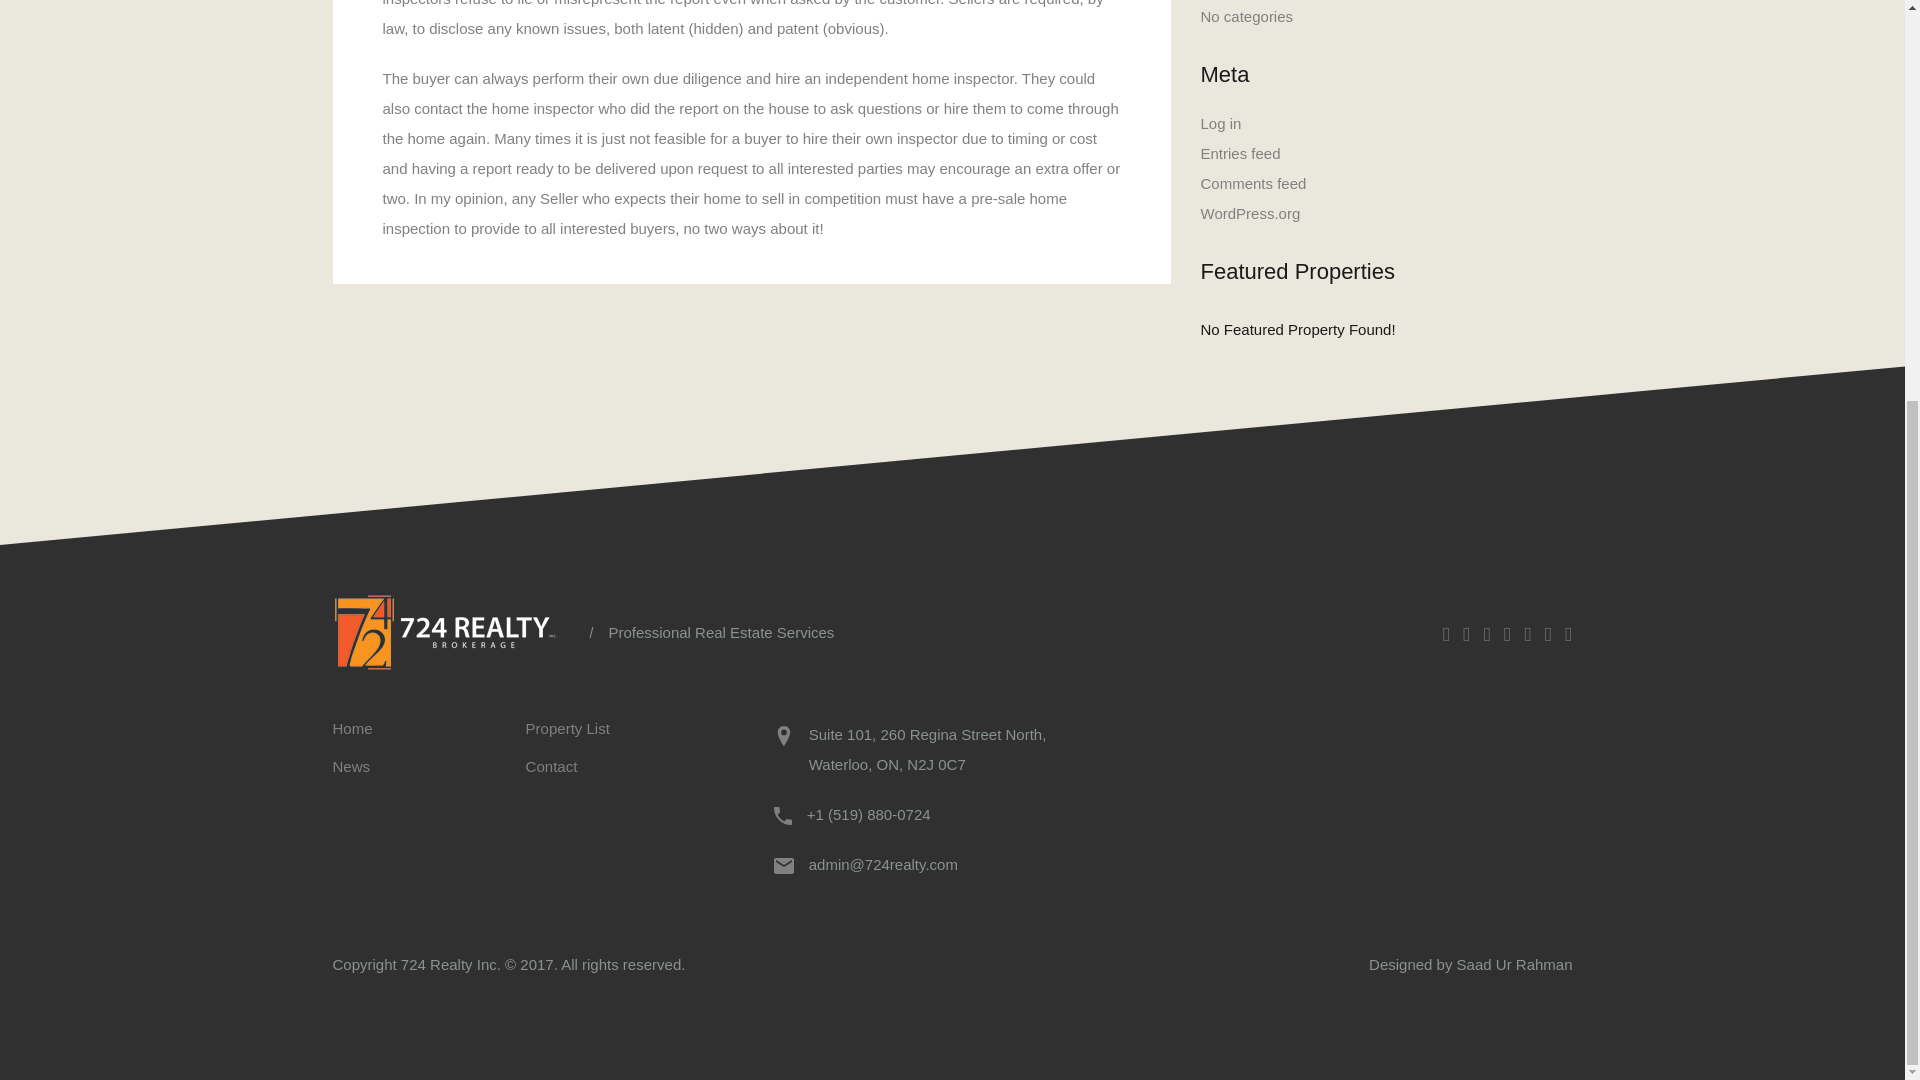 Image resolution: width=1920 pixels, height=1080 pixels. What do you see at coordinates (1252, 184) in the screenshot?
I see `Comments feed` at bounding box center [1252, 184].